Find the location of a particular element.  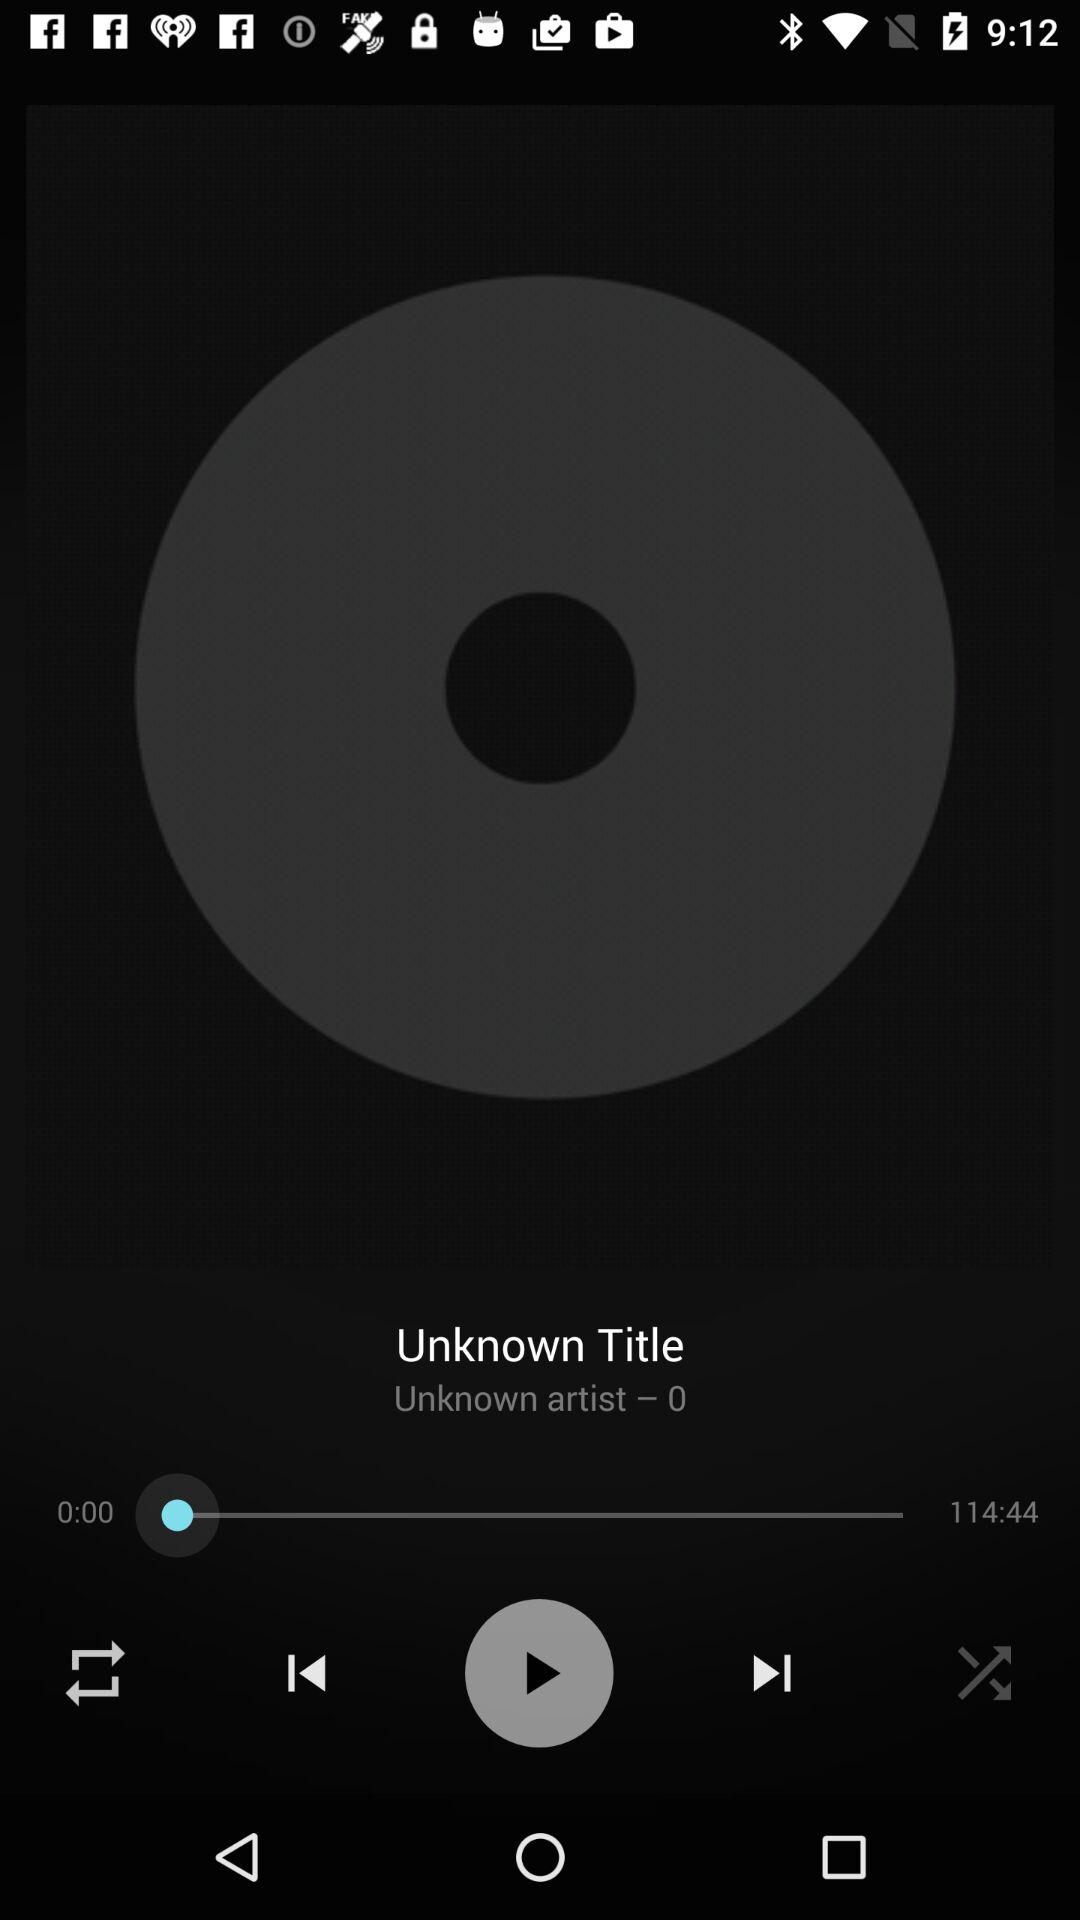

skip to the next song is located at coordinates (772, 1673).